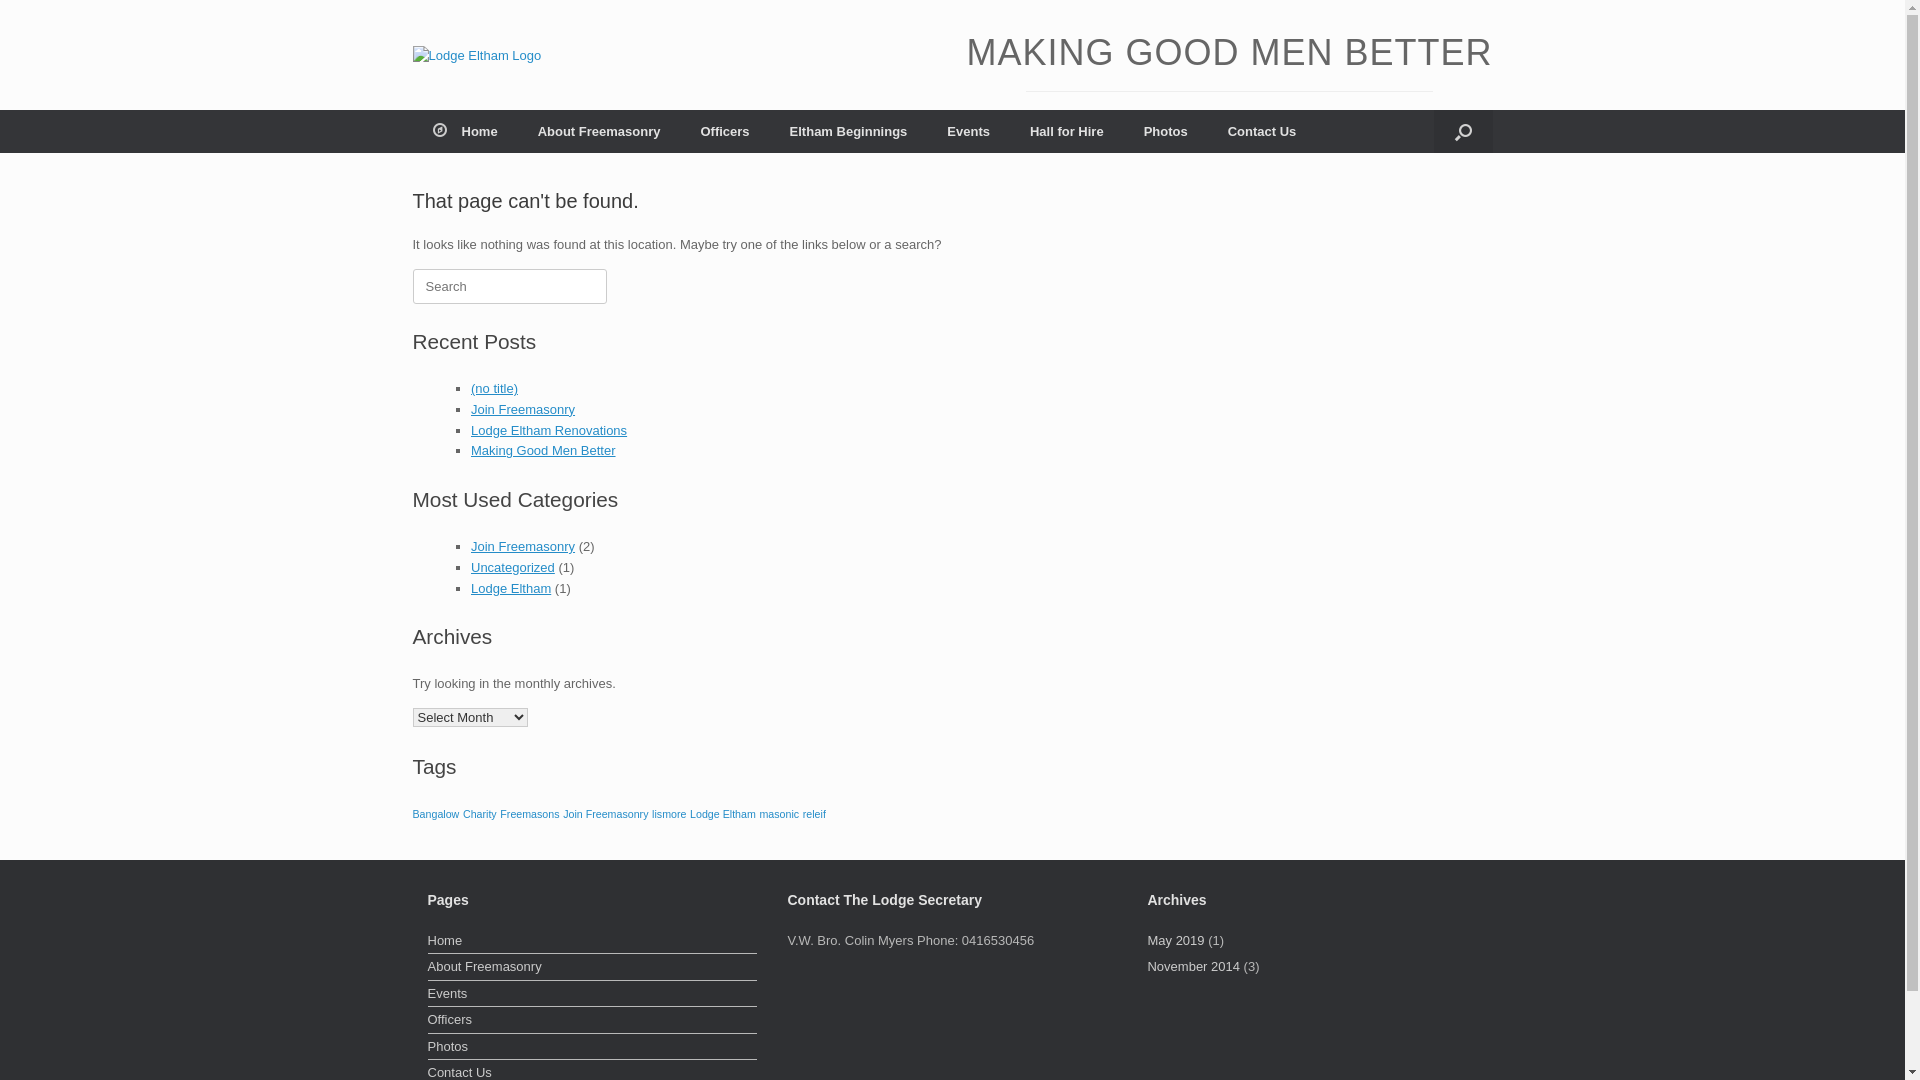  I want to click on About Freemasonry, so click(593, 969).